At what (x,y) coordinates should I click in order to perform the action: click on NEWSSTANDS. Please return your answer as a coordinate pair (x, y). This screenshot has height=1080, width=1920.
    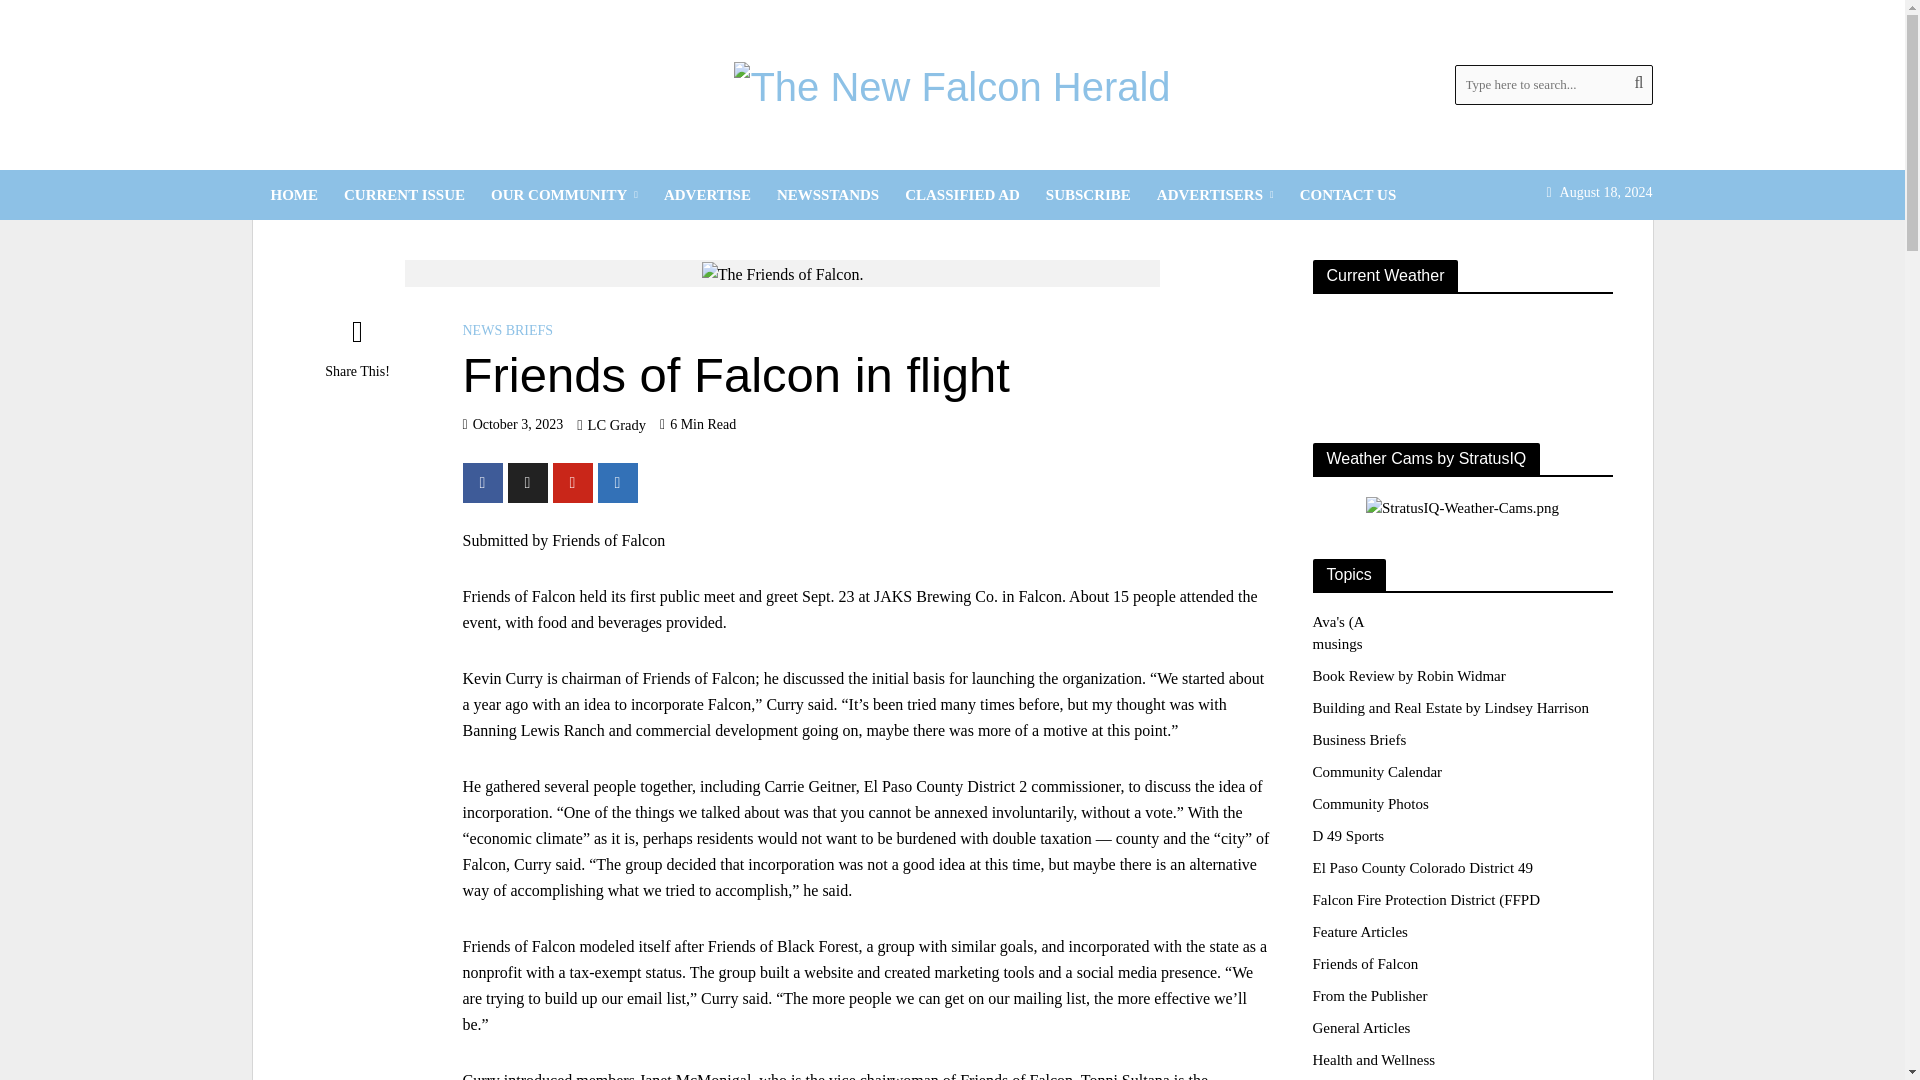
    Looking at the image, I should click on (828, 194).